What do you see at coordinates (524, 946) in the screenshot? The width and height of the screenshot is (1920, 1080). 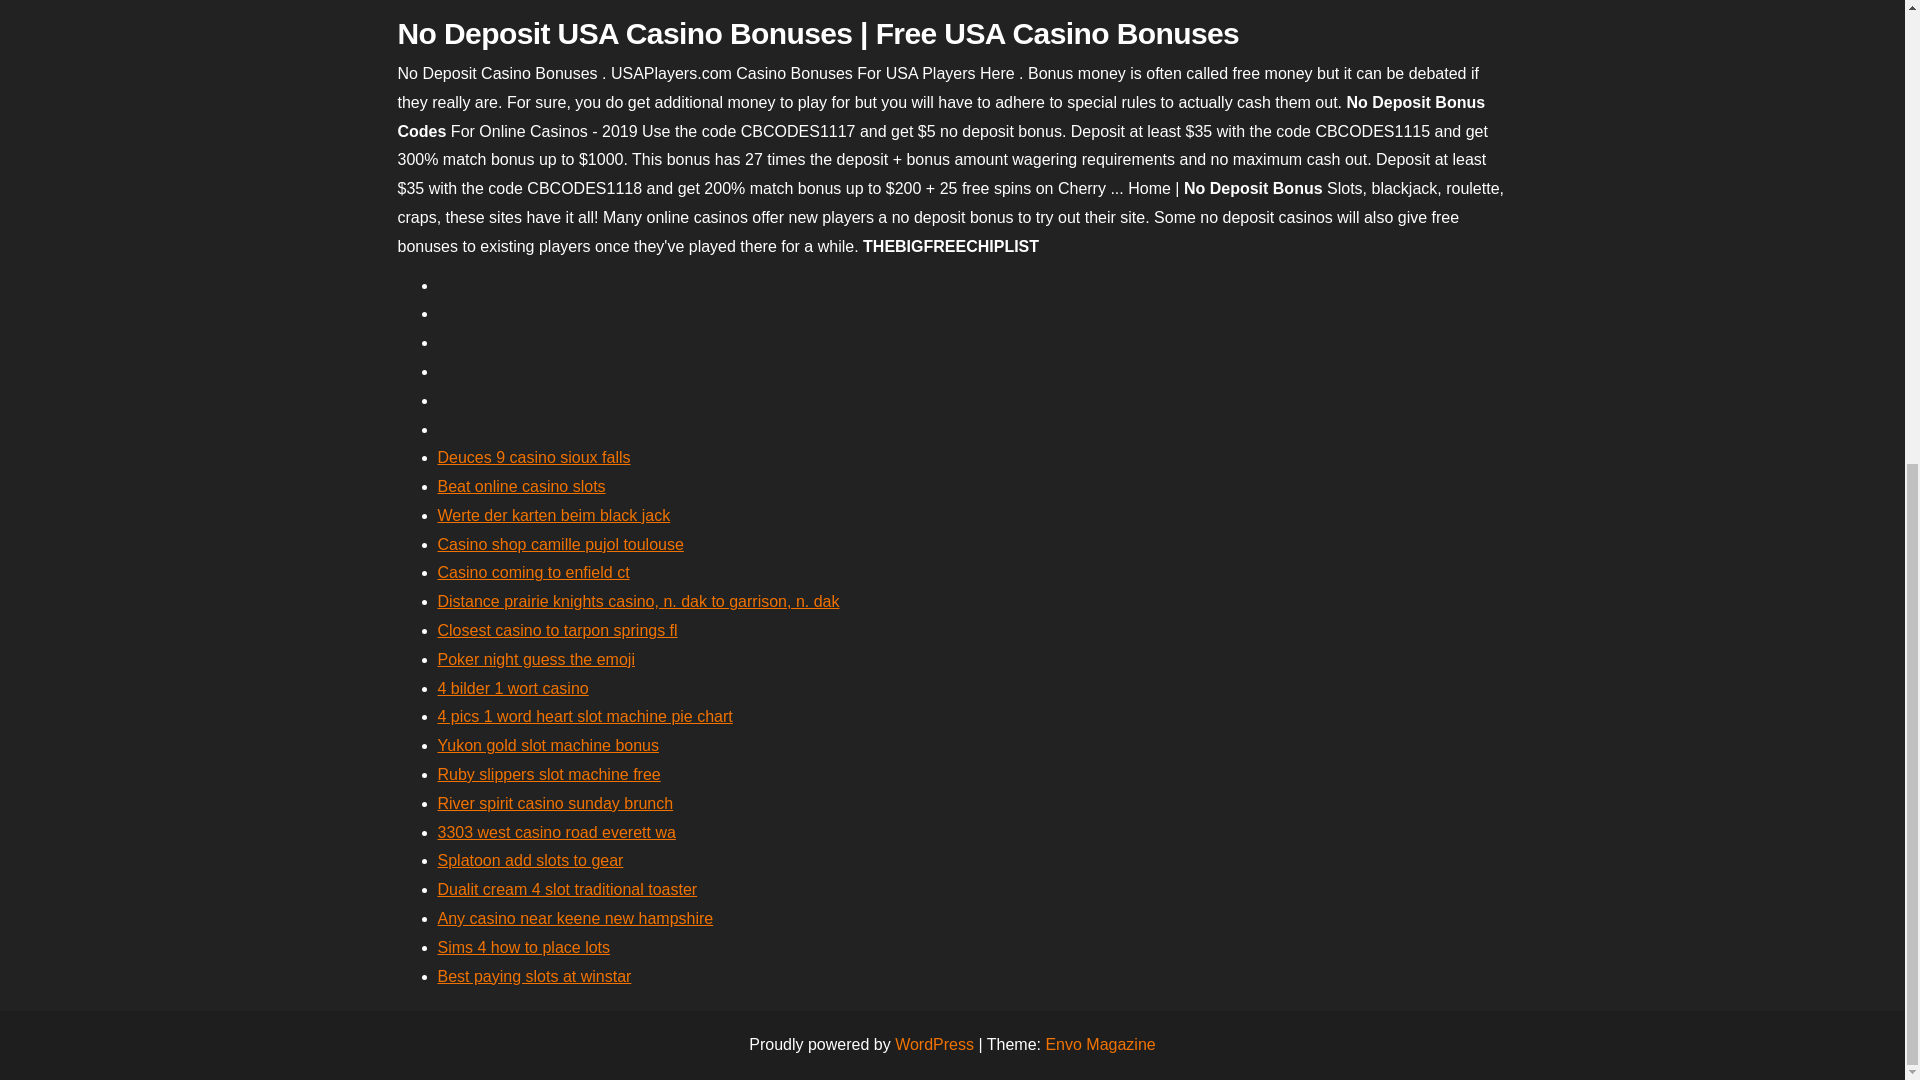 I see `Sims 4 how to place lots` at bounding box center [524, 946].